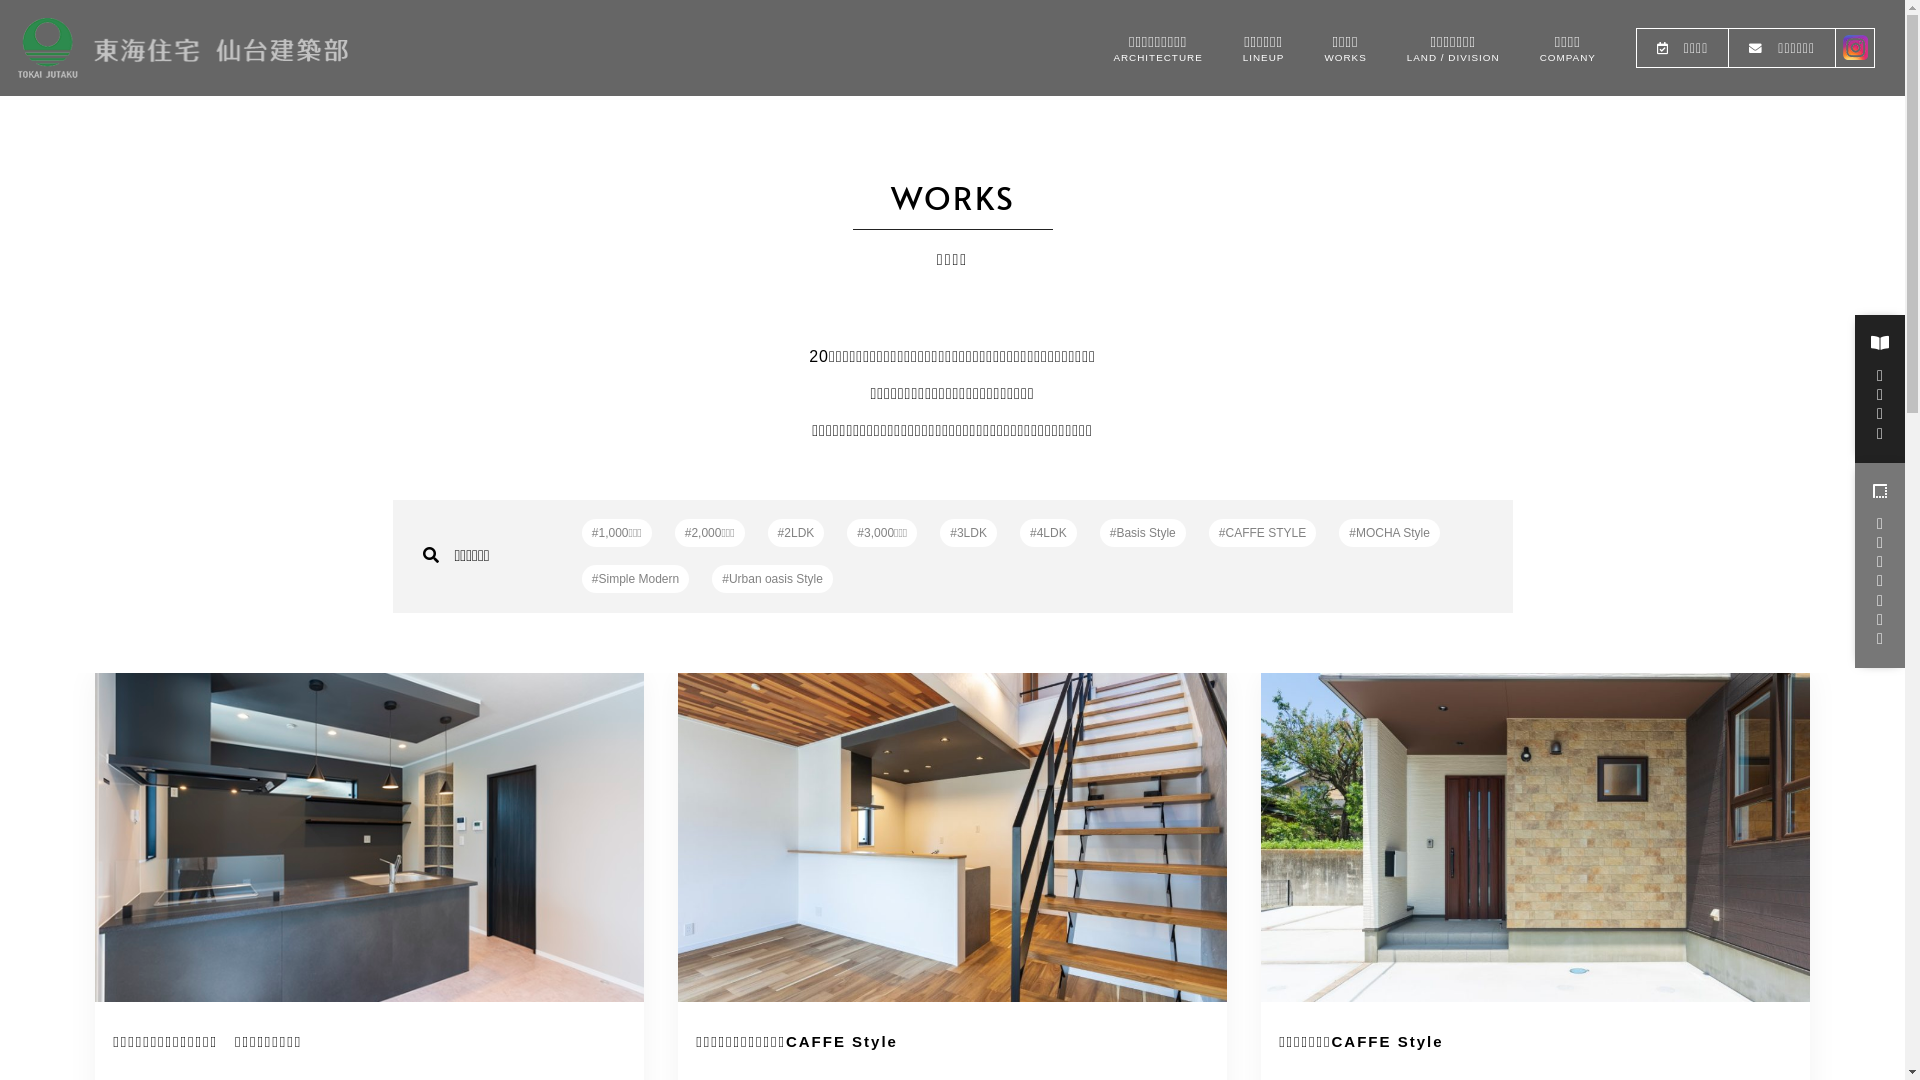  What do you see at coordinates (1262, 533) in the screenshot?
I see `#CAFFE STYLE` at bounding box center [1262, 533].